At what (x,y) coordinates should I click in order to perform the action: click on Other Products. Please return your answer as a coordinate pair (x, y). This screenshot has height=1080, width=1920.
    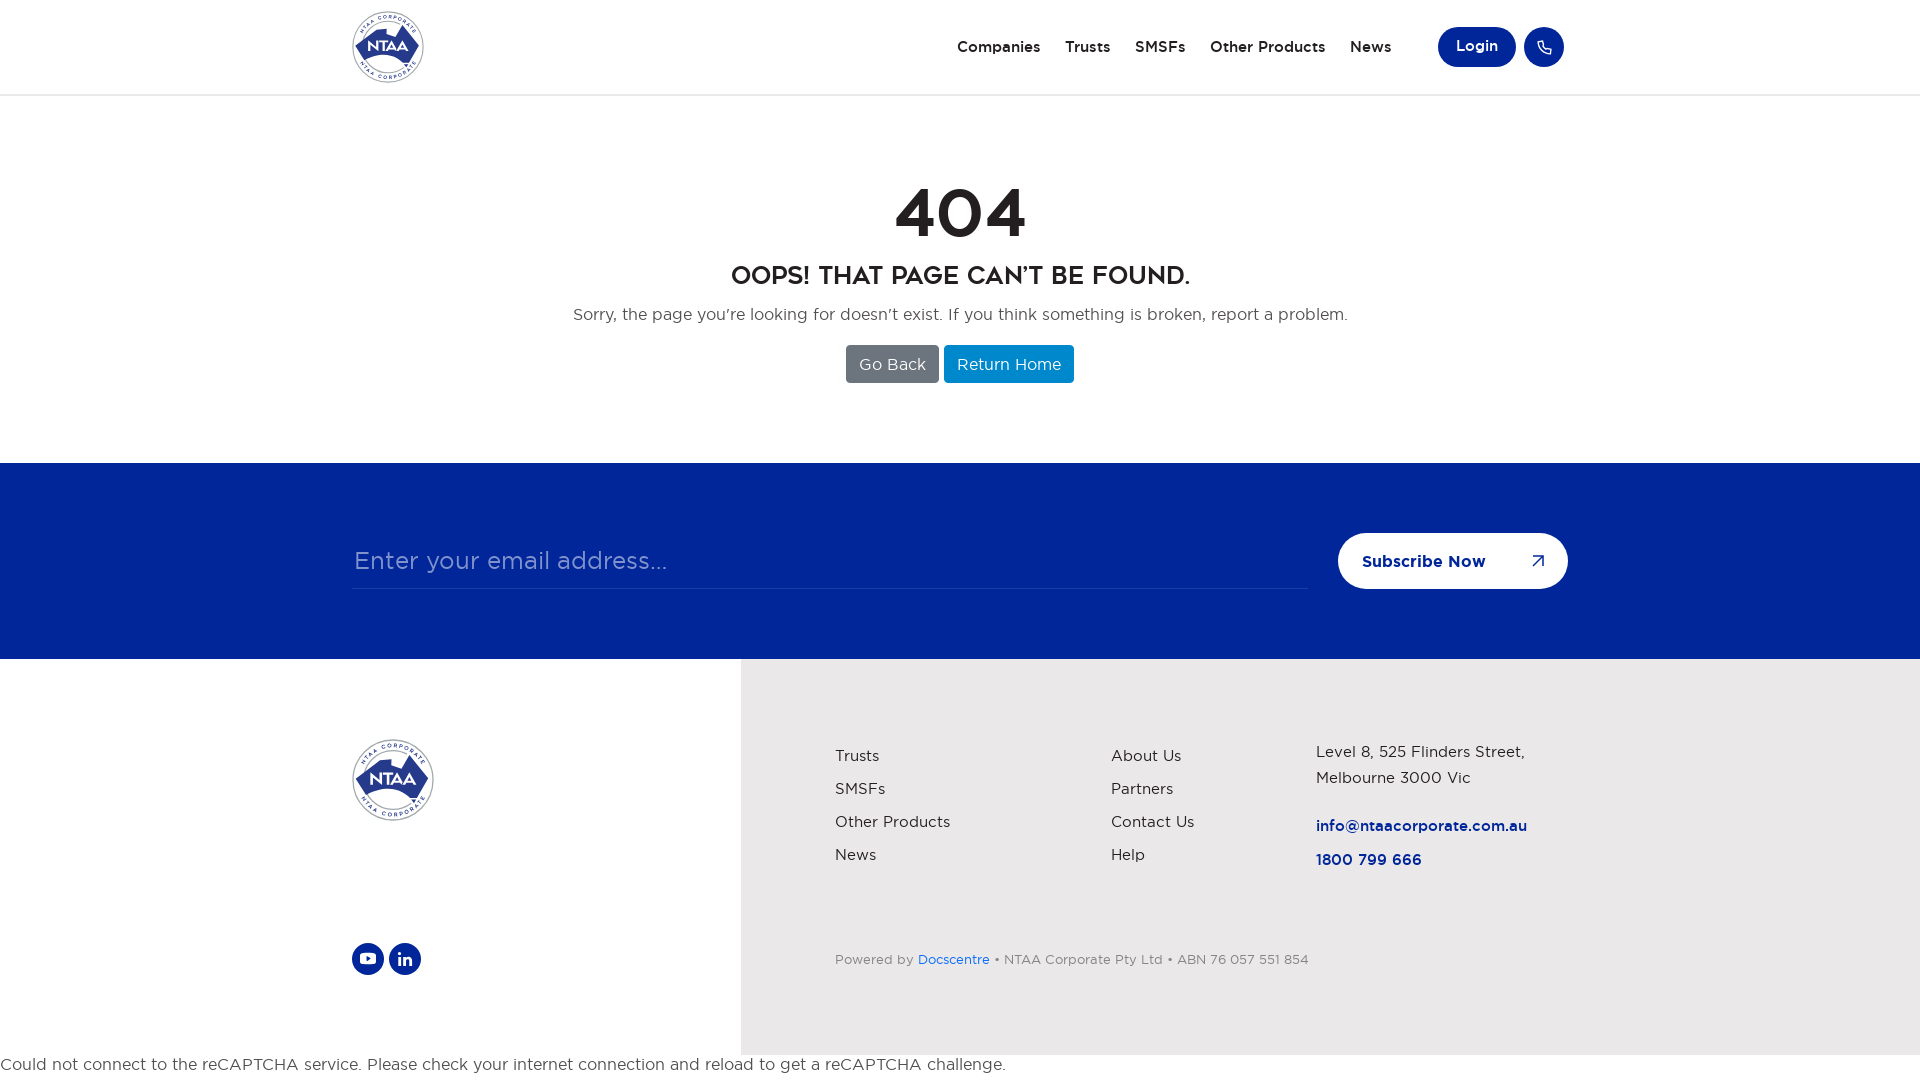
    Looking at the image, I should click on (892, 822).